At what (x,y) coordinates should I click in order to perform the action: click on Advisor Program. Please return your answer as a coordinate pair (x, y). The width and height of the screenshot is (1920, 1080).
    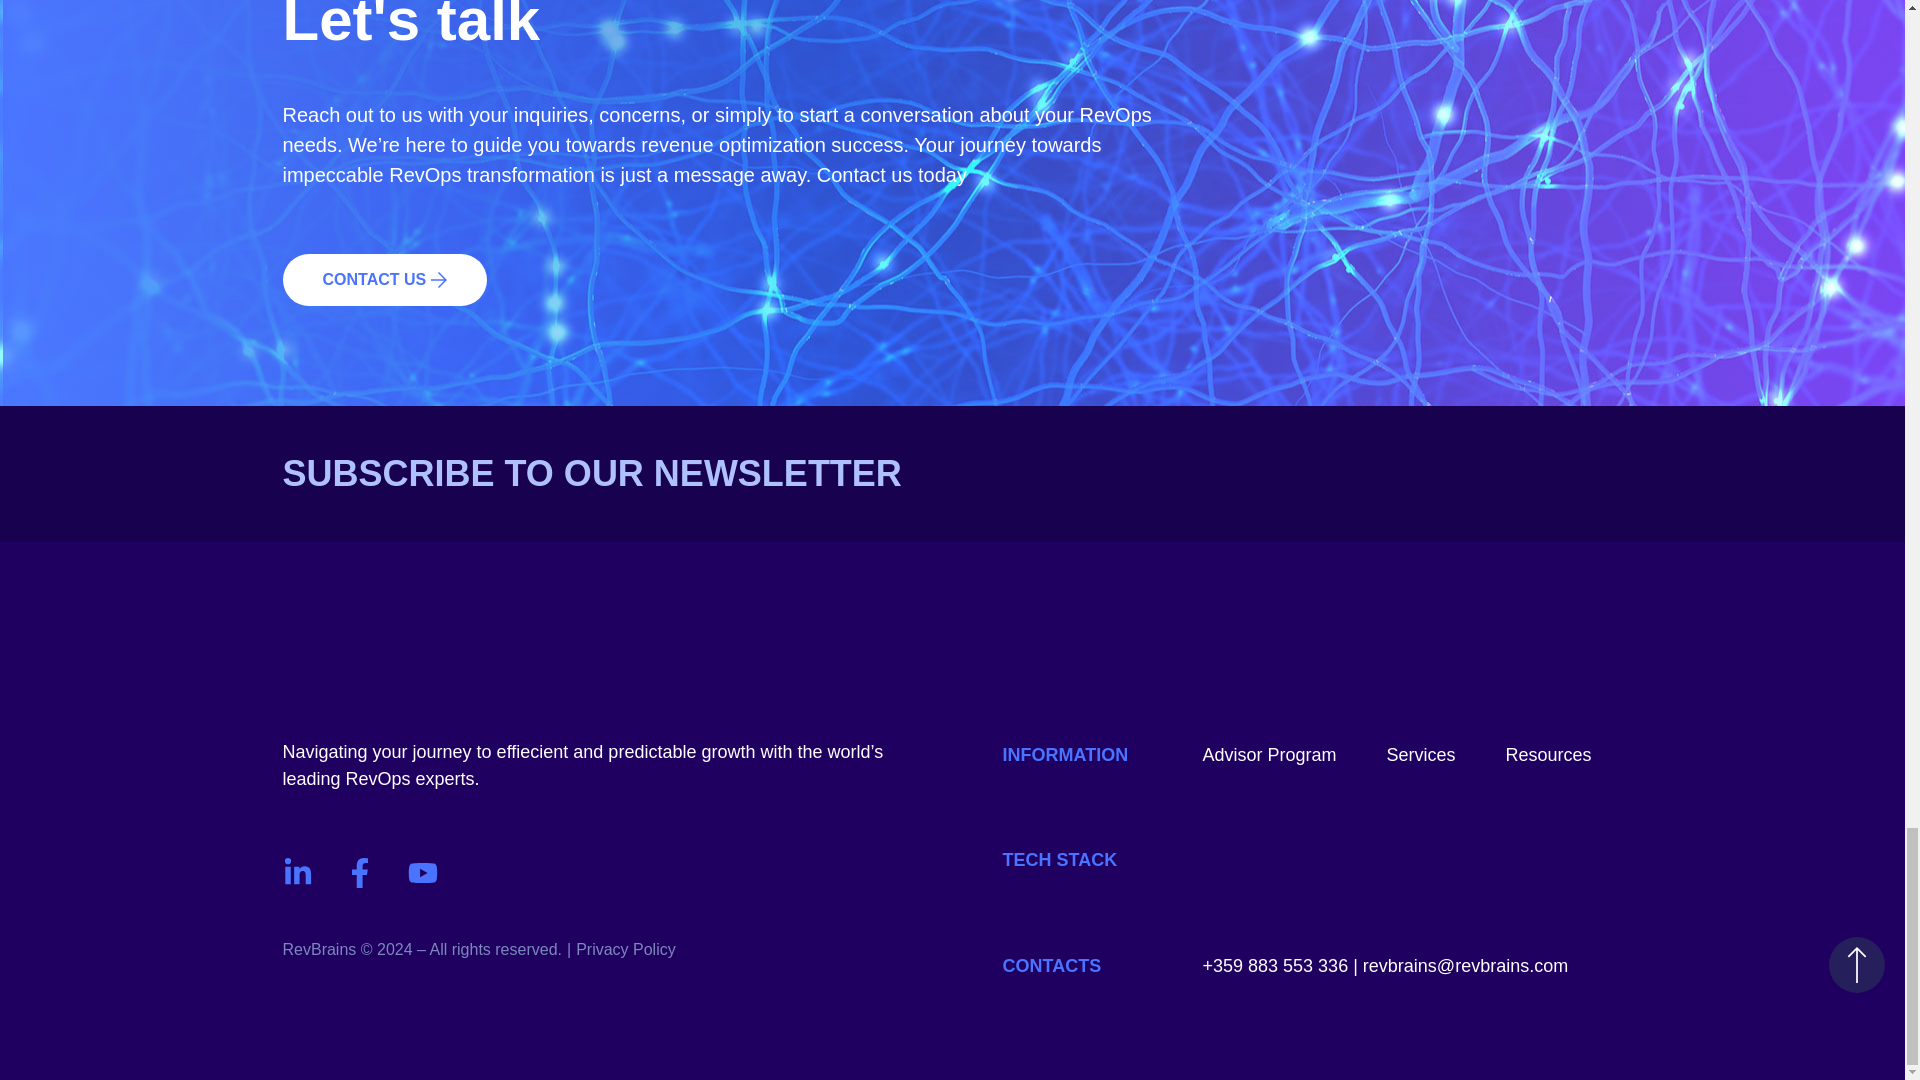
    Looking at the image, I should click on (1268, 755).